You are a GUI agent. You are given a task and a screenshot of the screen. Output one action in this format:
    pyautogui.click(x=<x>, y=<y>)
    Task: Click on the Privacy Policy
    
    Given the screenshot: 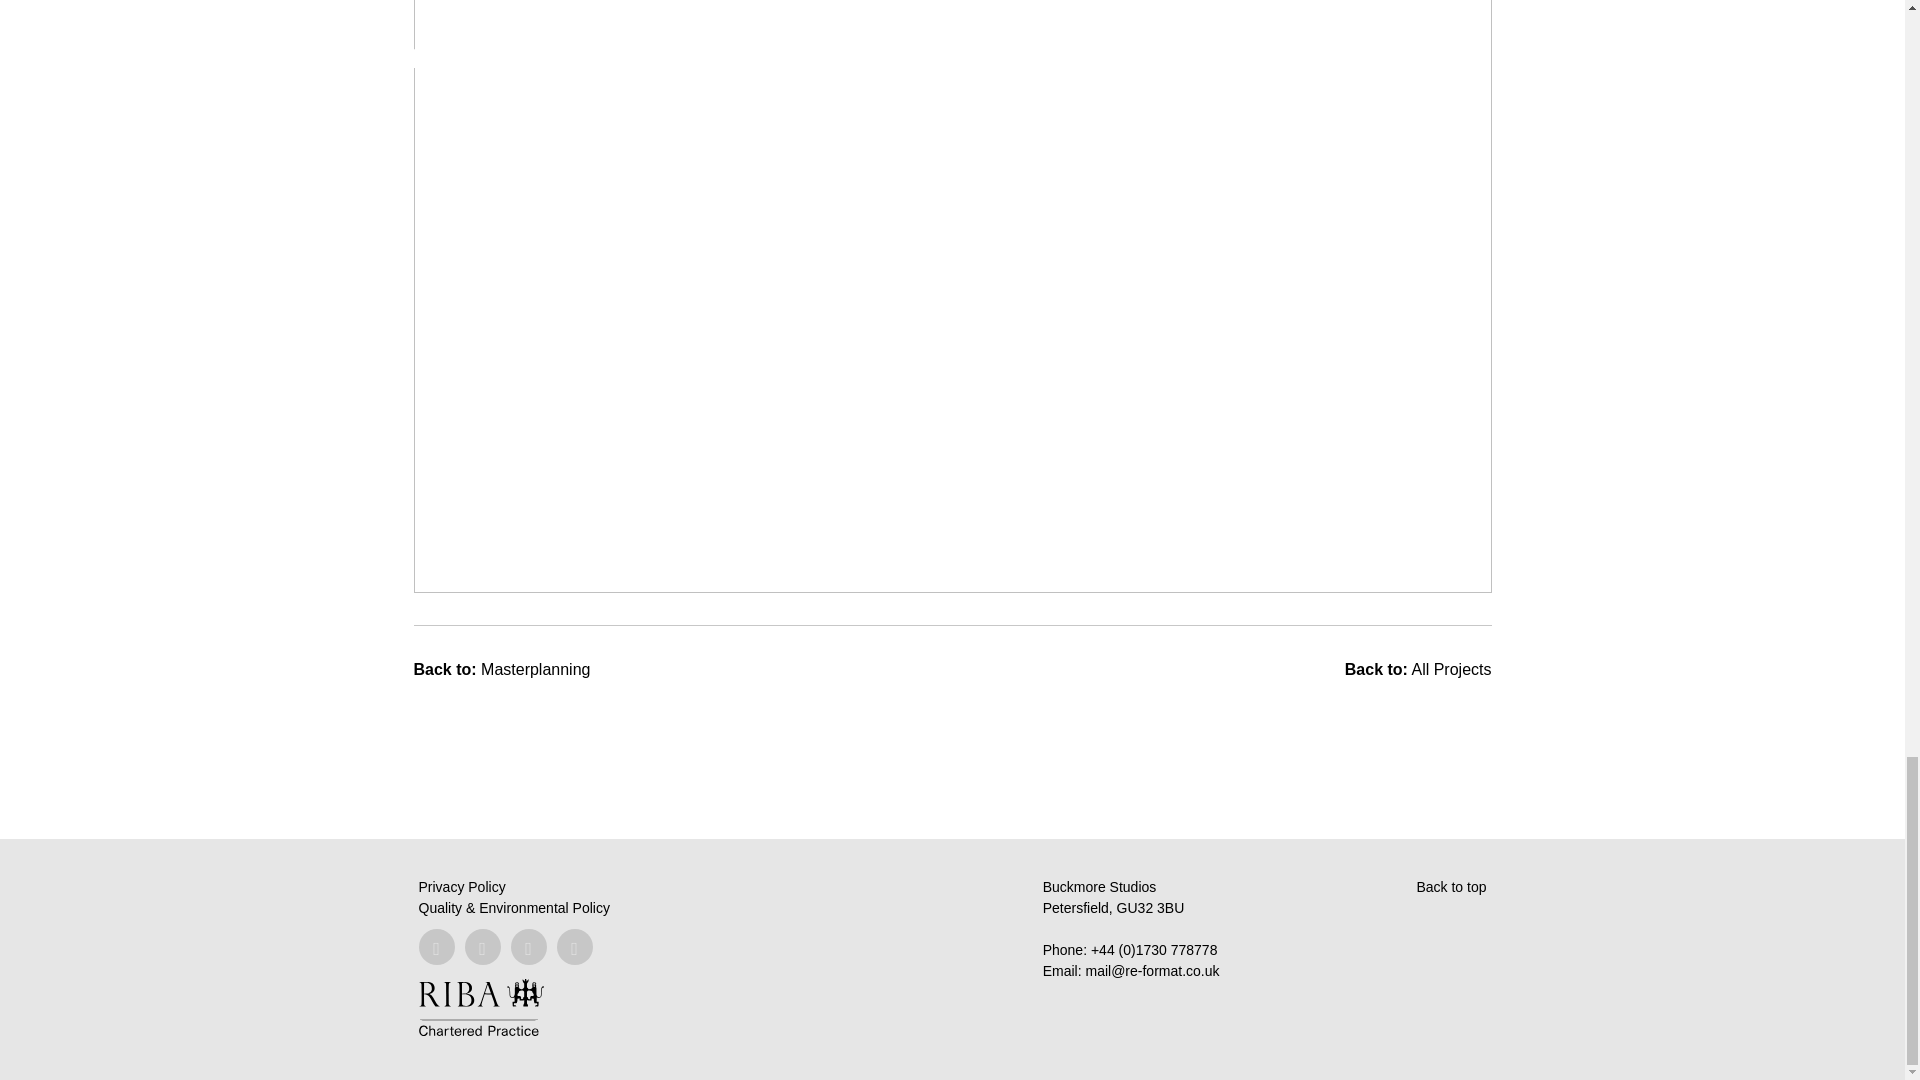 What is the action you would take?
    pyautogui.click(x=461, y=887)
    